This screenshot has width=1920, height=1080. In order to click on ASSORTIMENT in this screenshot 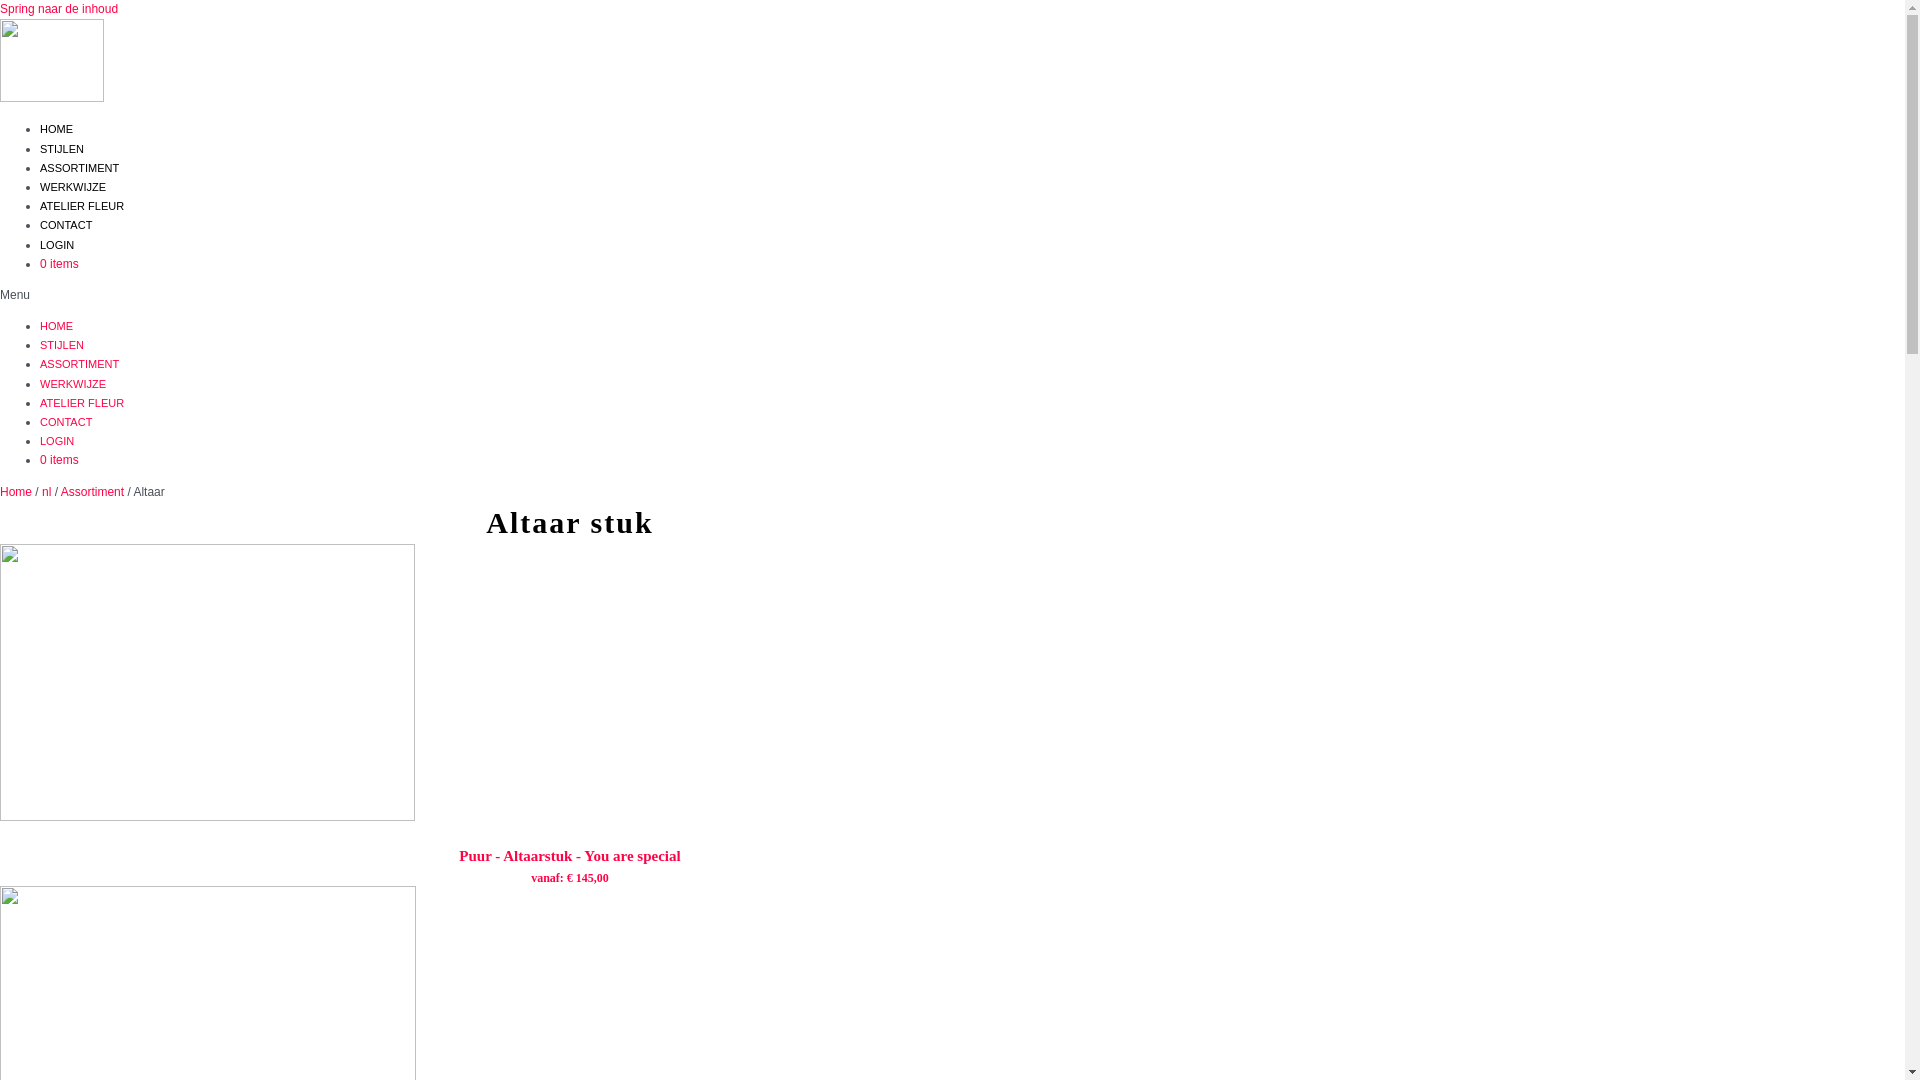, I will do `click(80, 168)`.